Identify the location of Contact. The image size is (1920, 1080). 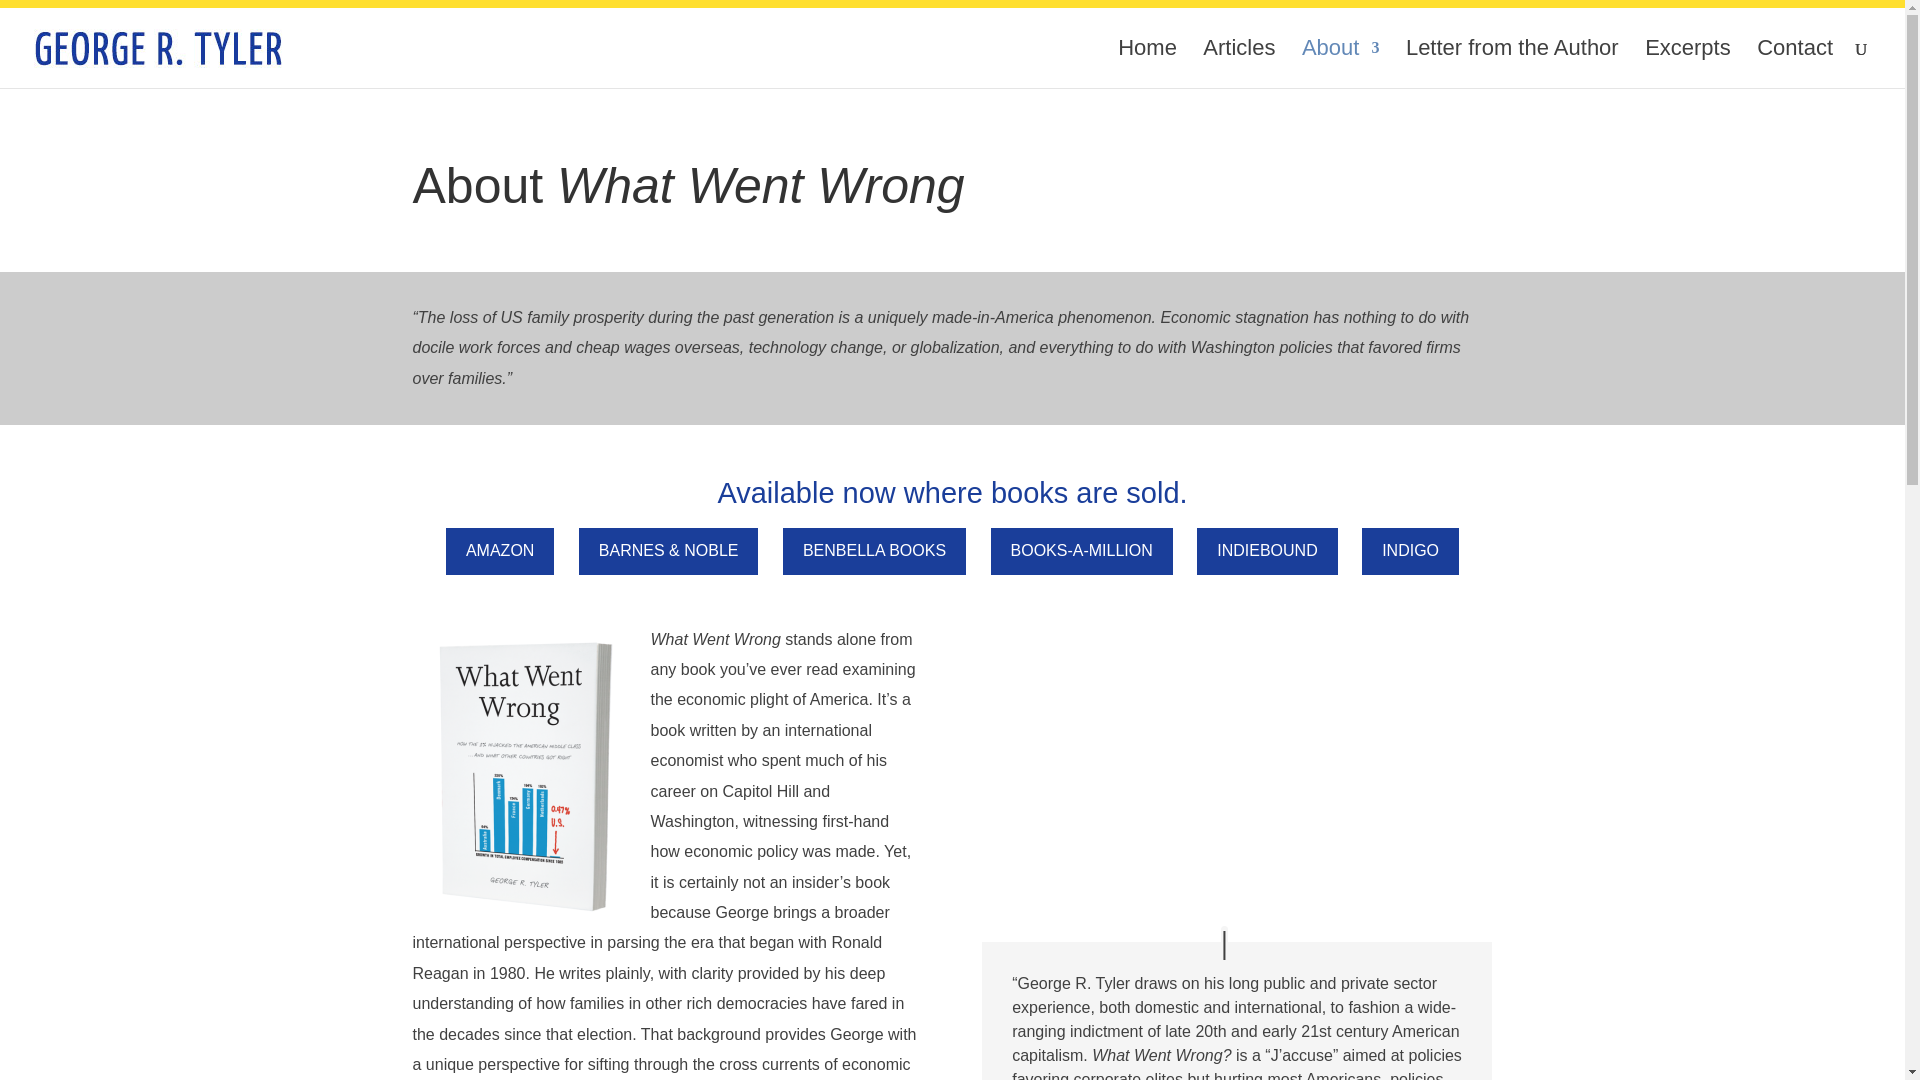
(1794, 64).